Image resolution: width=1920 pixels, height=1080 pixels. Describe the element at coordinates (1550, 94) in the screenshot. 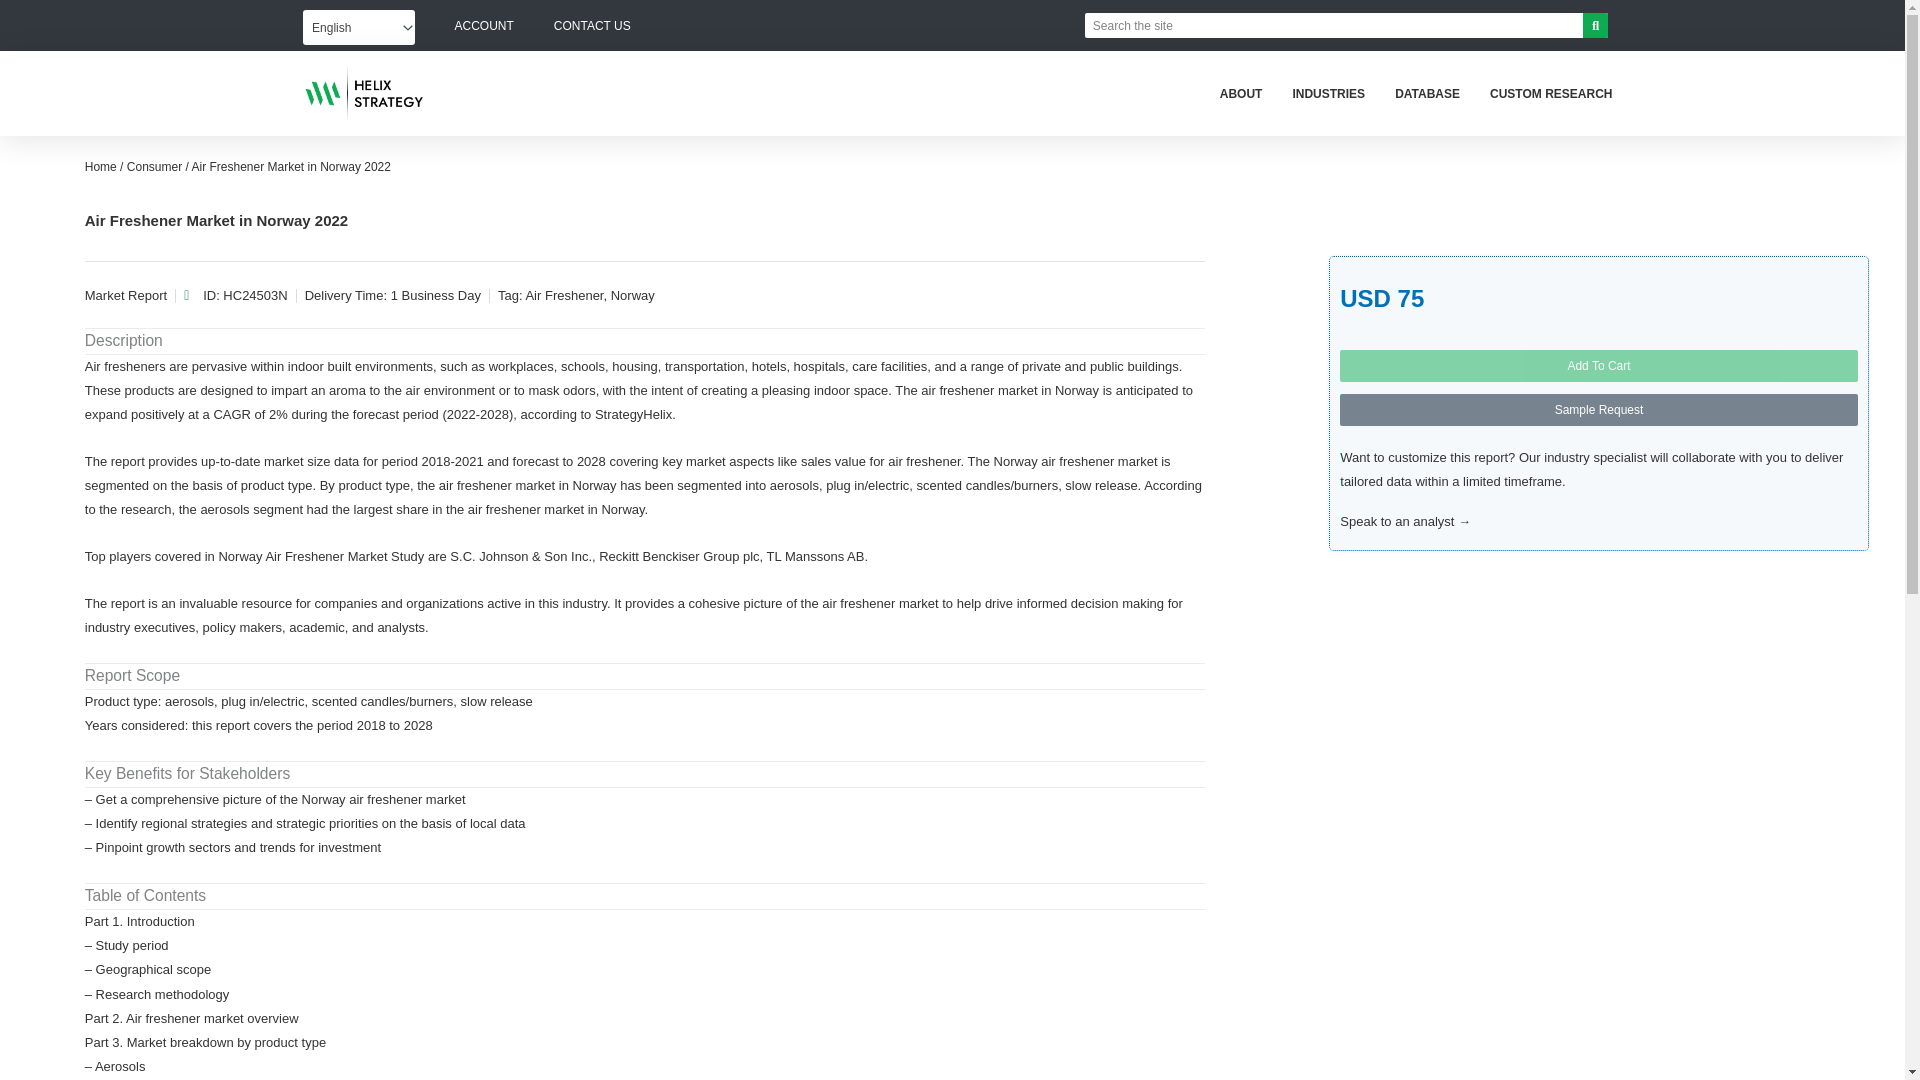

I see `CUSTOM RESEARCH` at that location.